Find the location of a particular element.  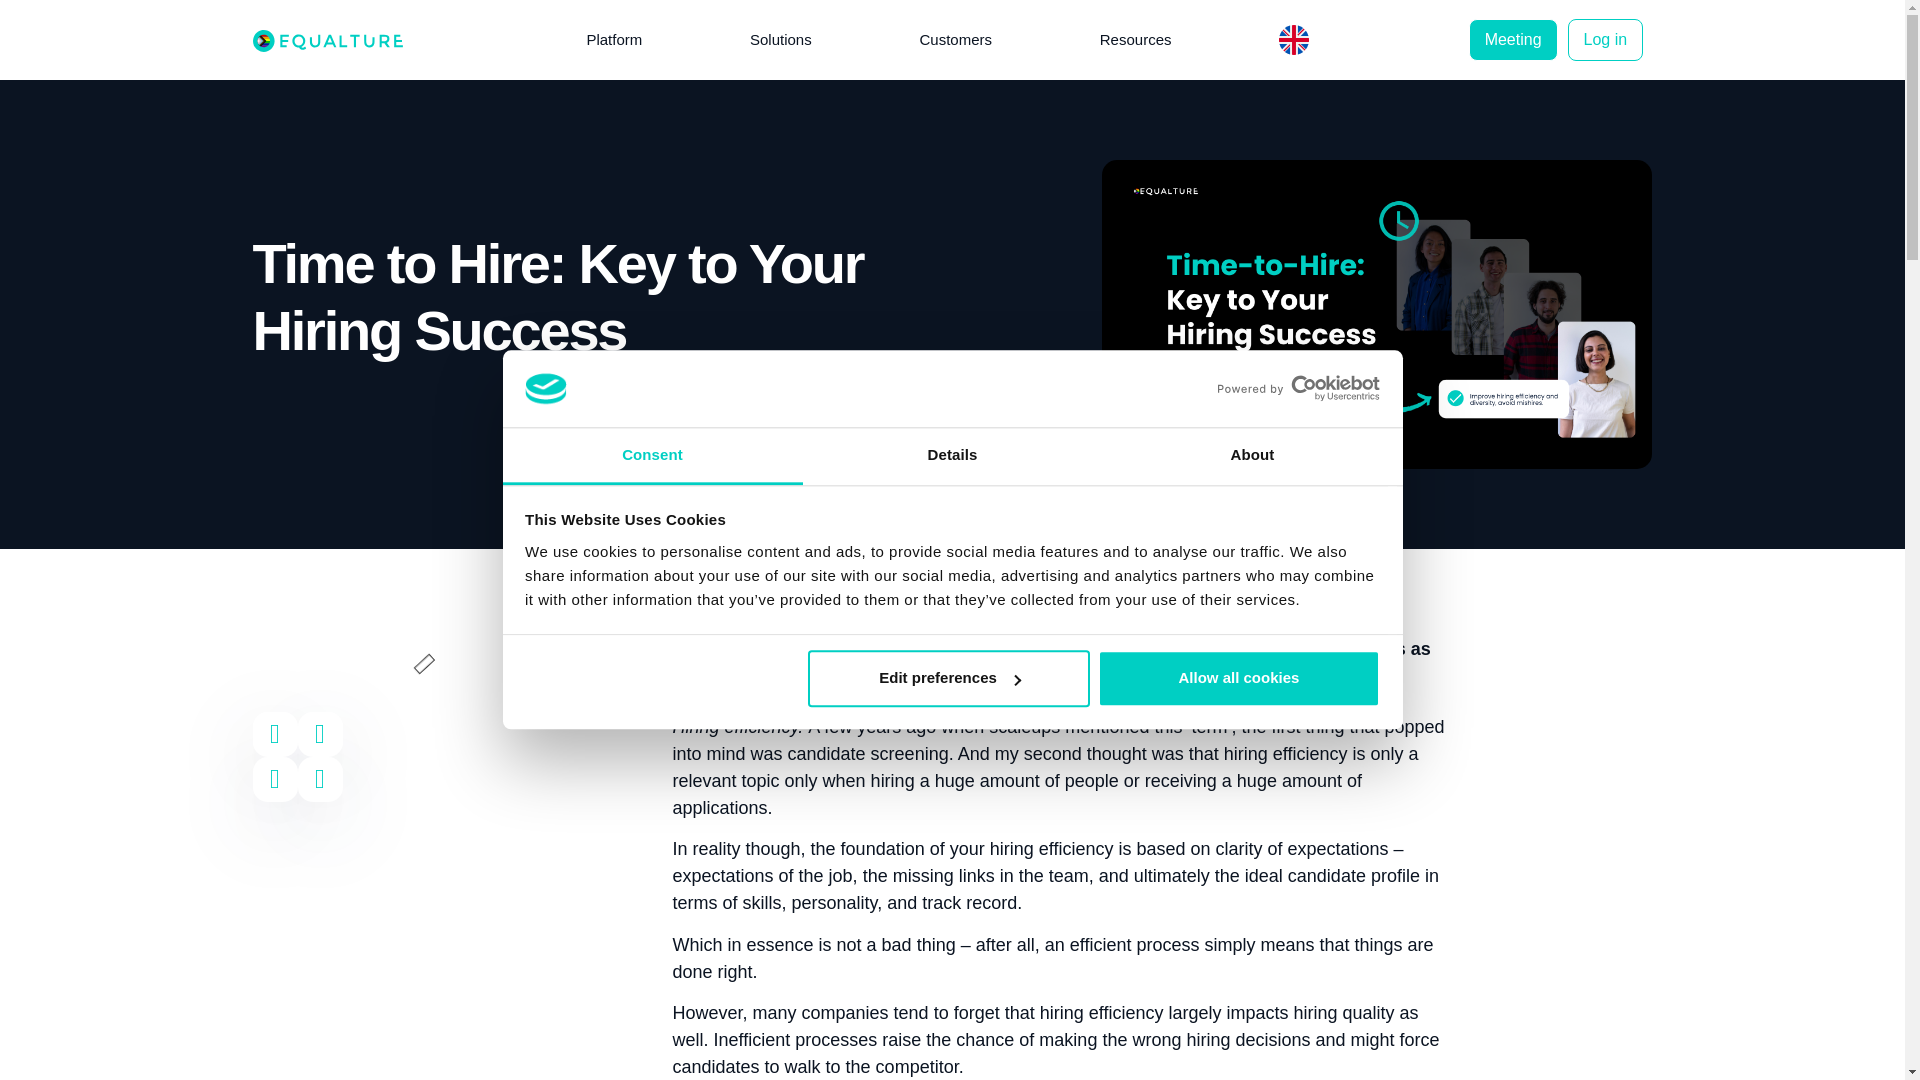

Consent is located at coordinates (652, 456).